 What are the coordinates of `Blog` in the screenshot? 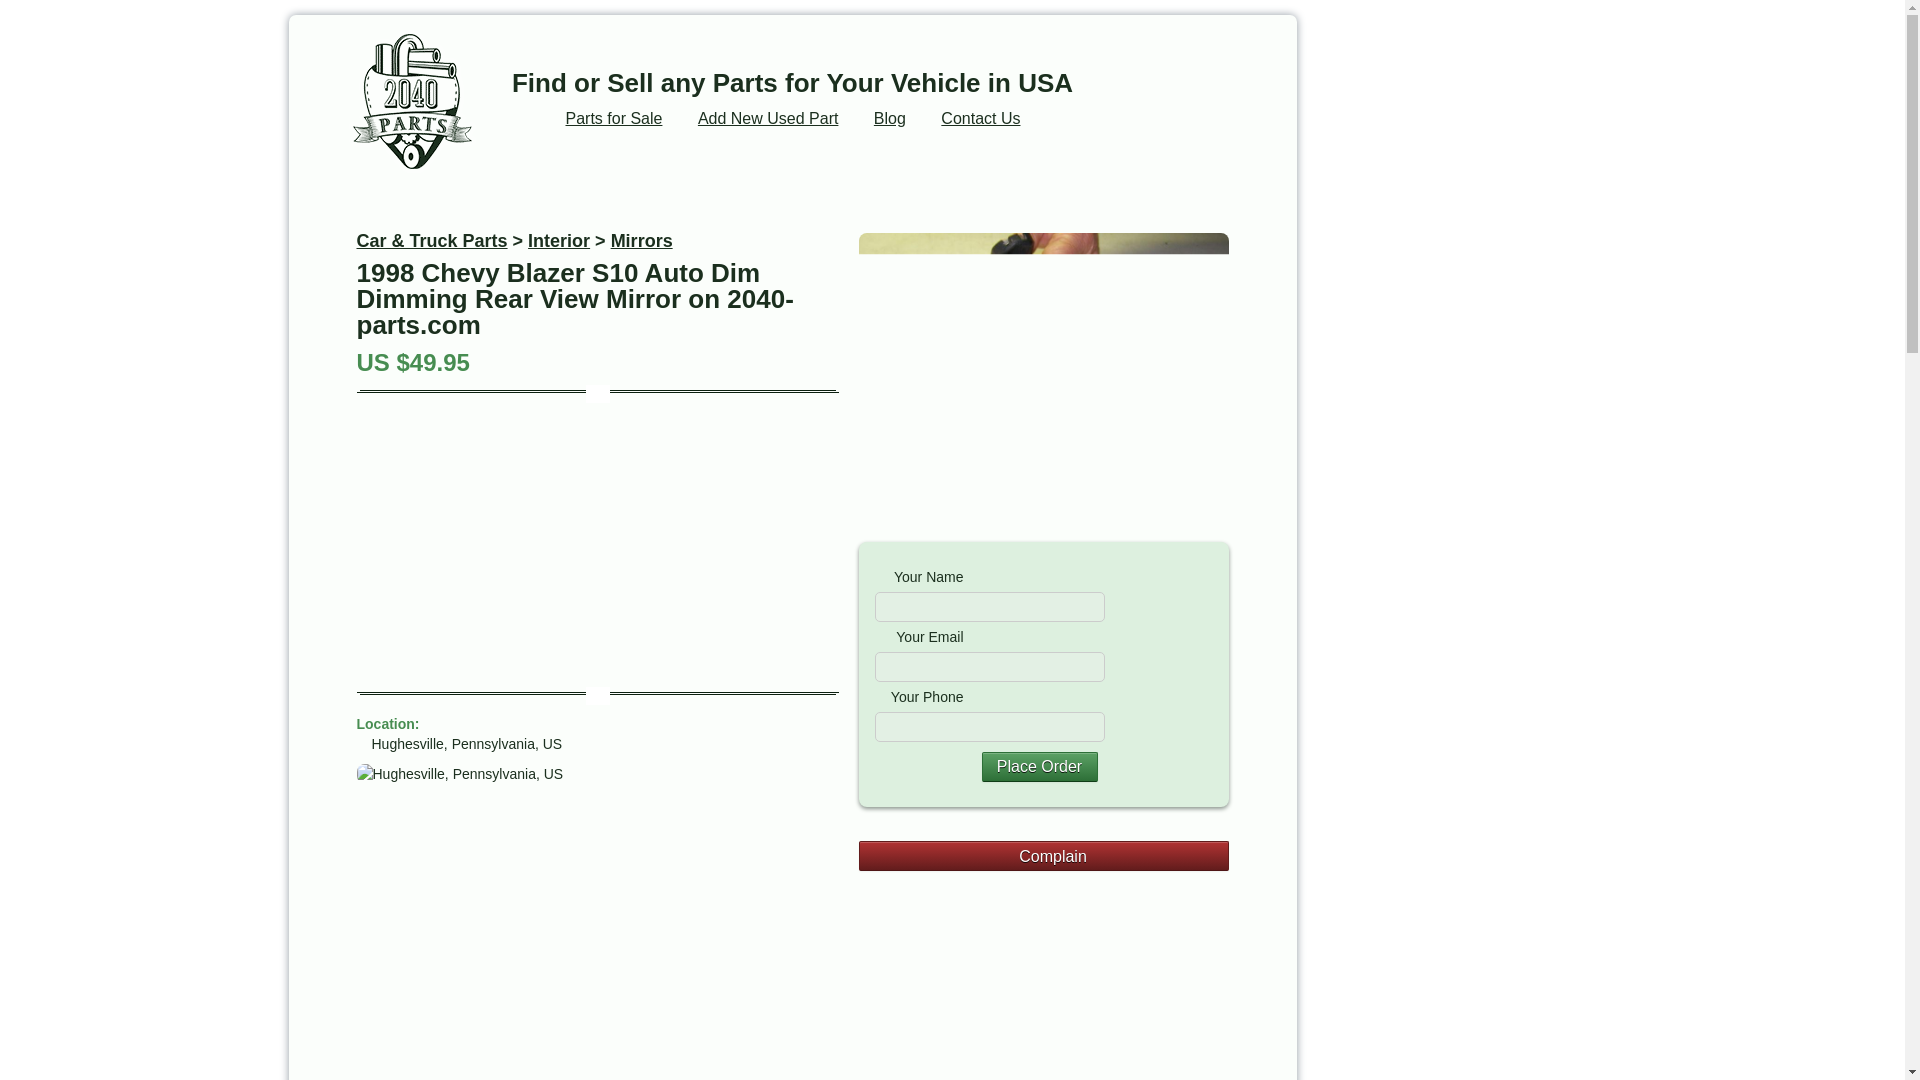 It's located at (890, 118).